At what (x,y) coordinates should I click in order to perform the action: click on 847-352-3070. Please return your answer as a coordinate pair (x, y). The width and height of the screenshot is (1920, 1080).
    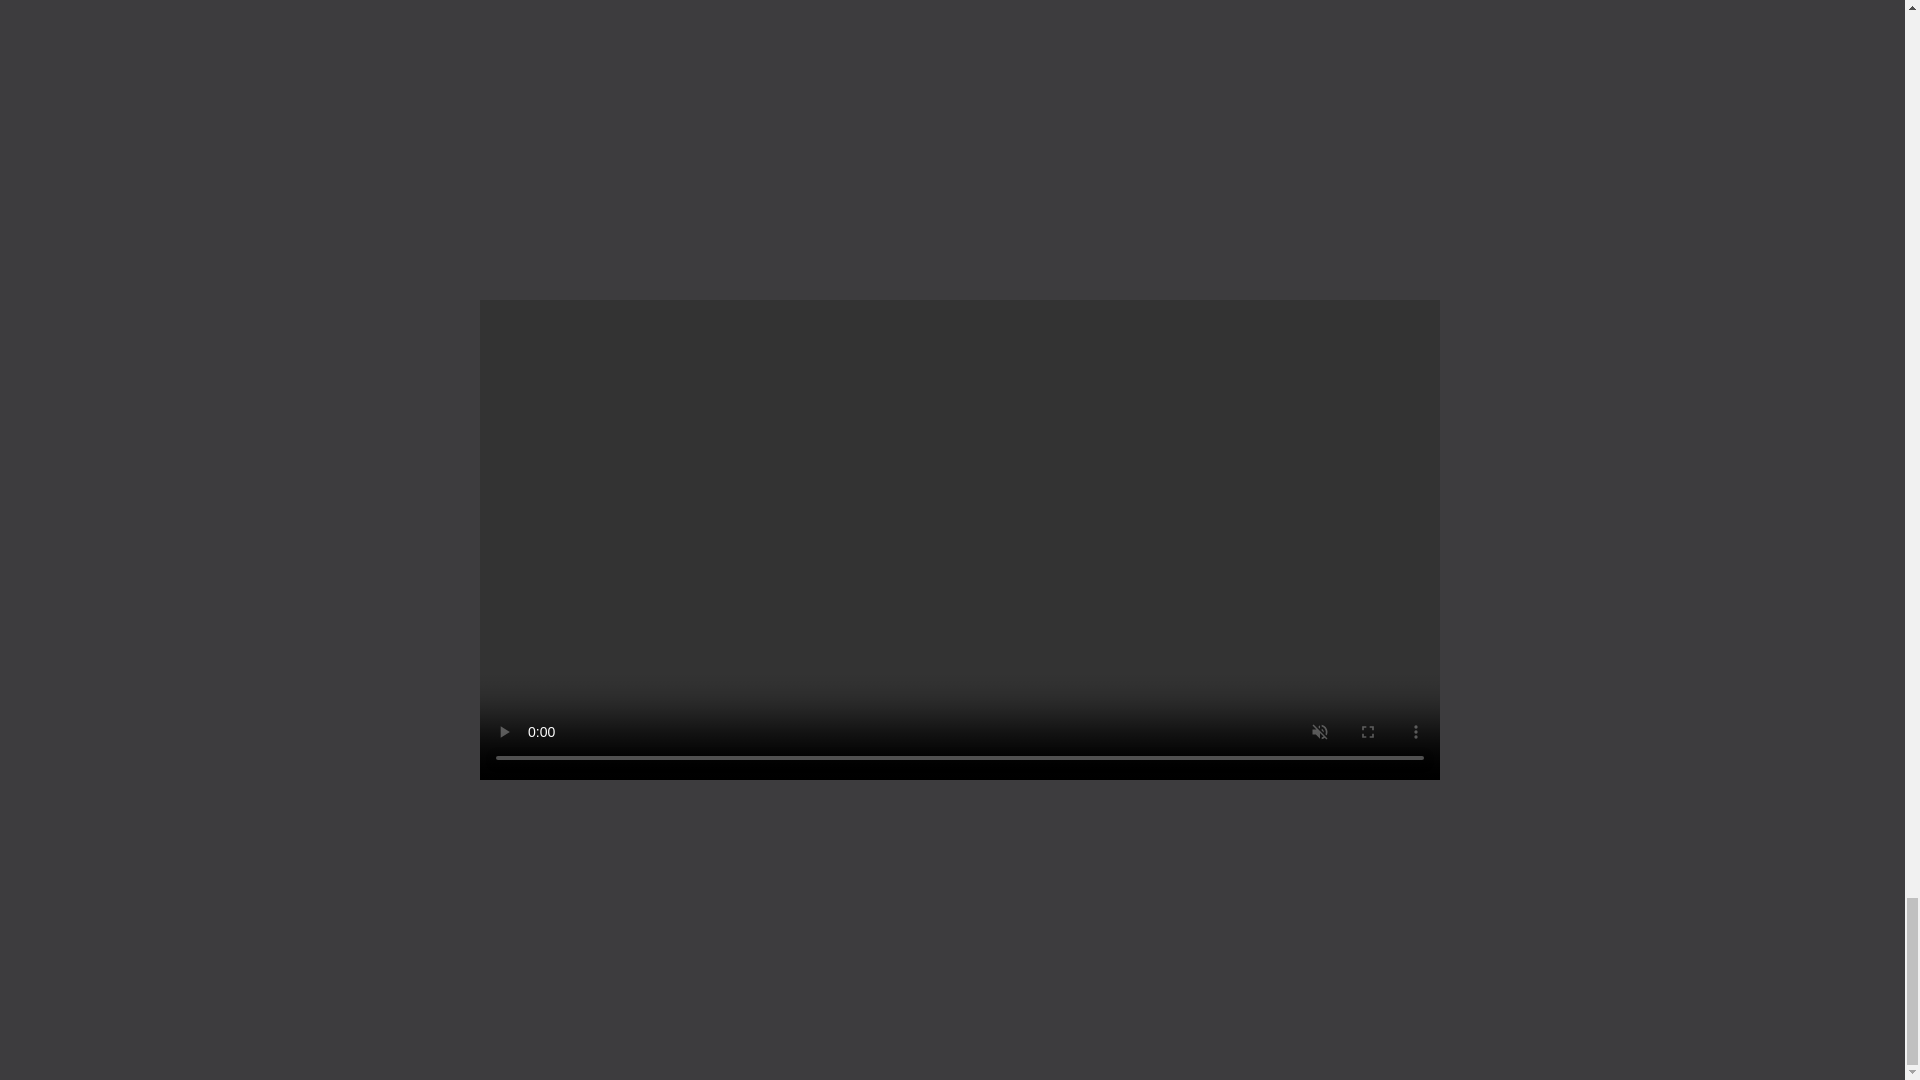
    Looking at the image, I should click on (1172, 848).